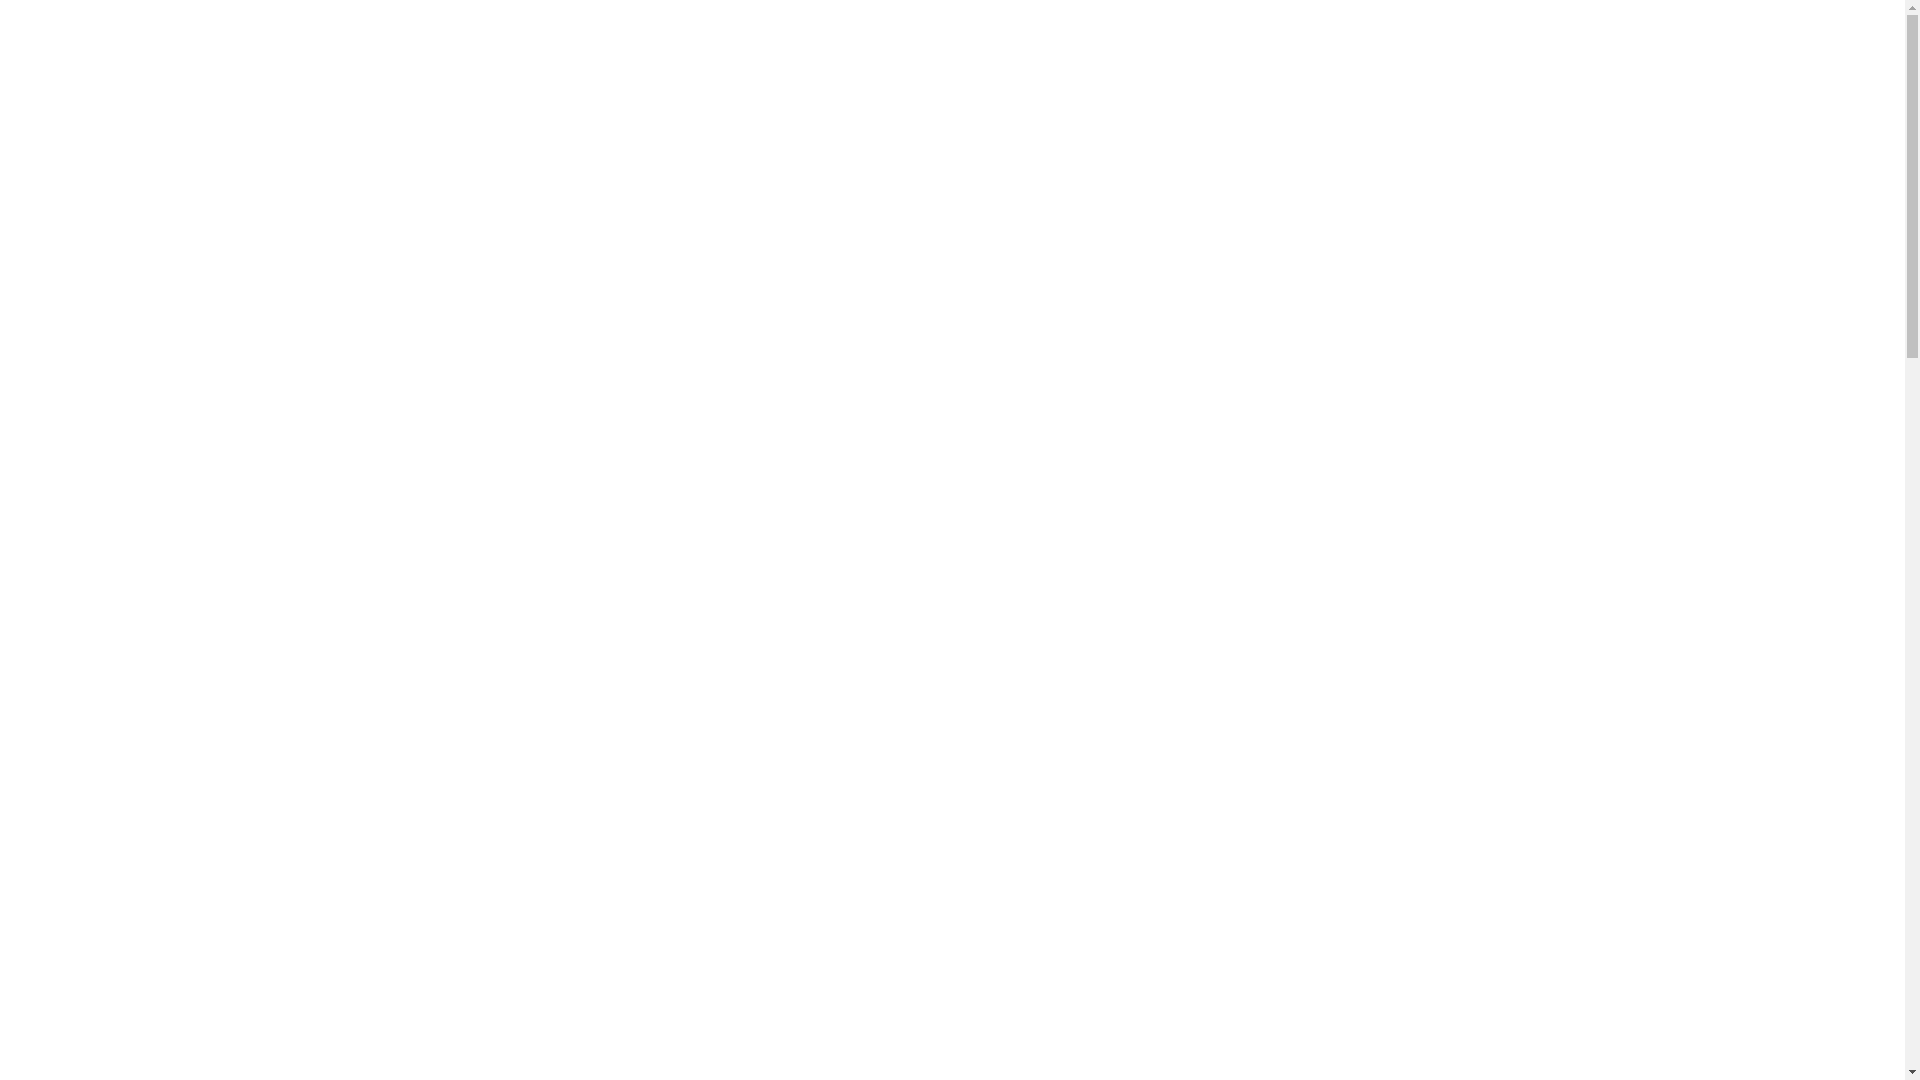  I want to click on Verein, so click(61, 798).